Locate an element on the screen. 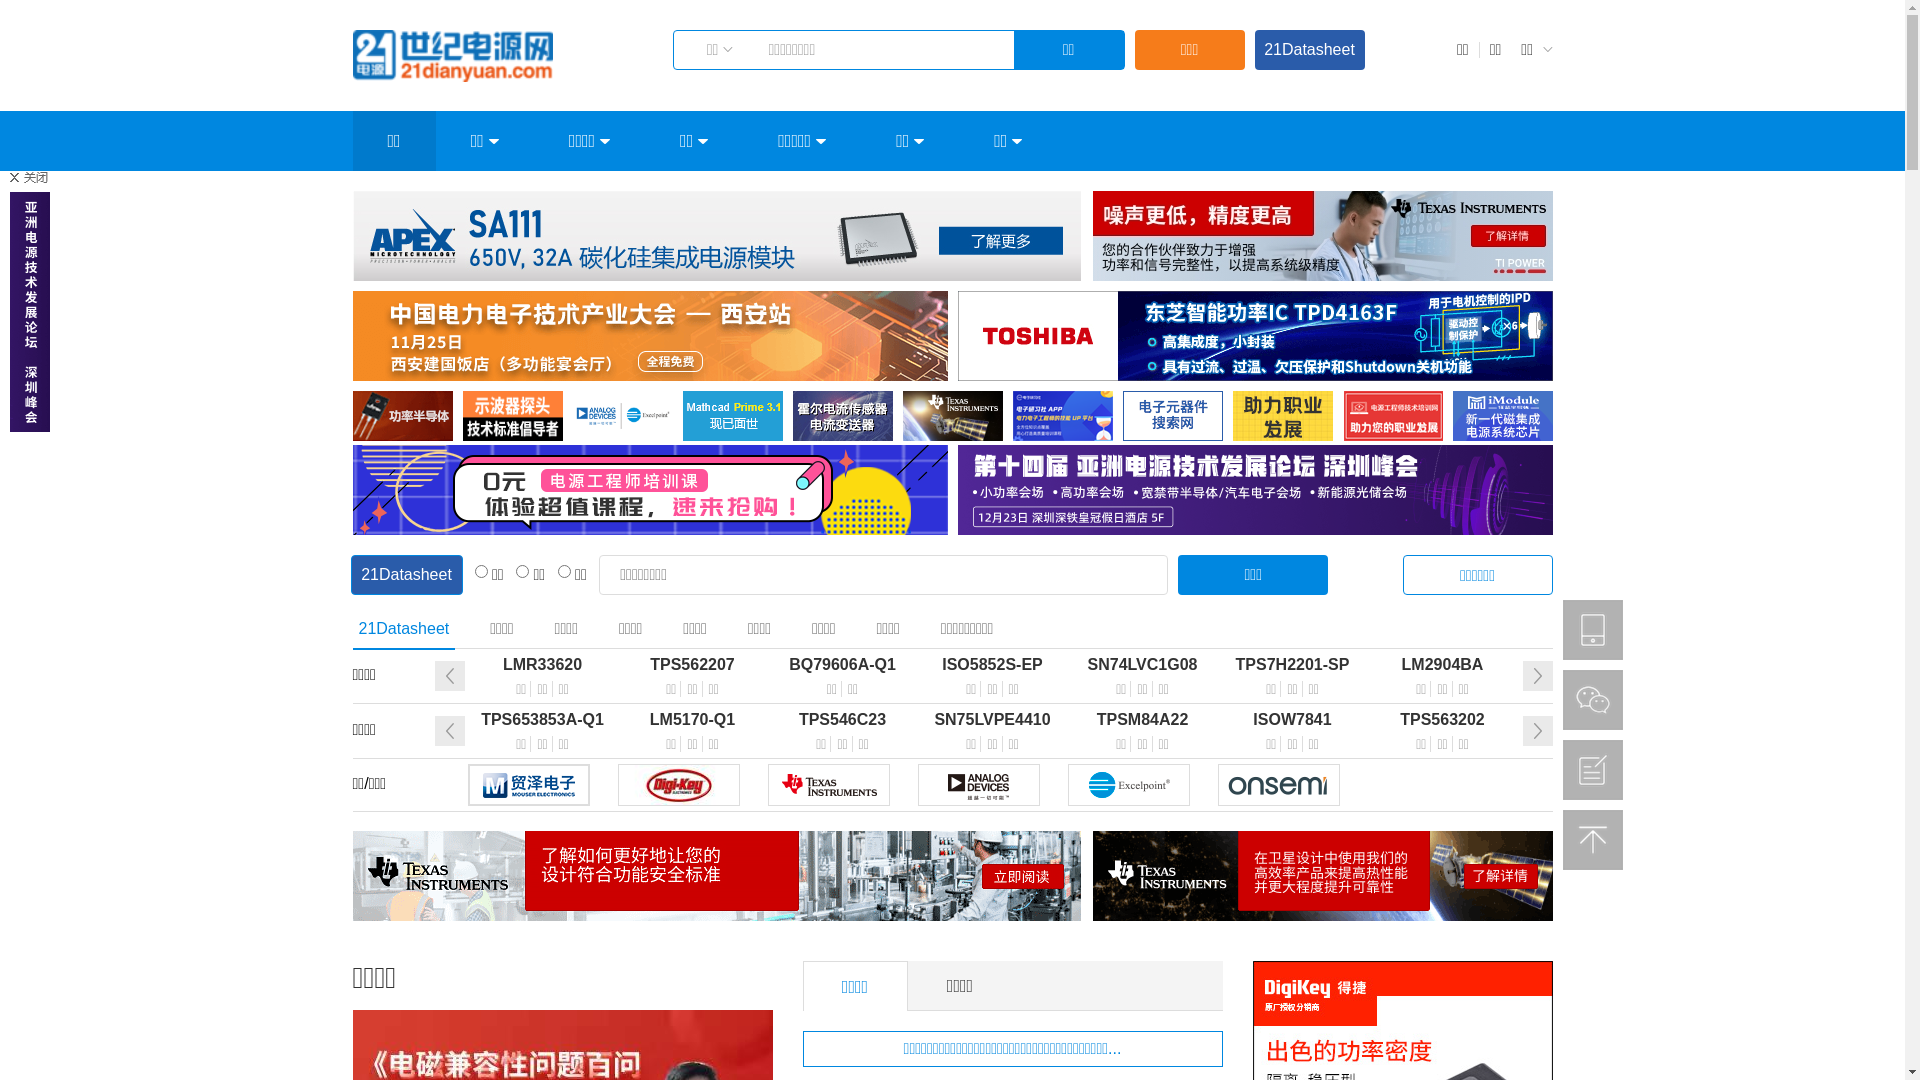 This screenshot has width=1920, height=1080. LMR33620 is located at coordinates (543, 665).